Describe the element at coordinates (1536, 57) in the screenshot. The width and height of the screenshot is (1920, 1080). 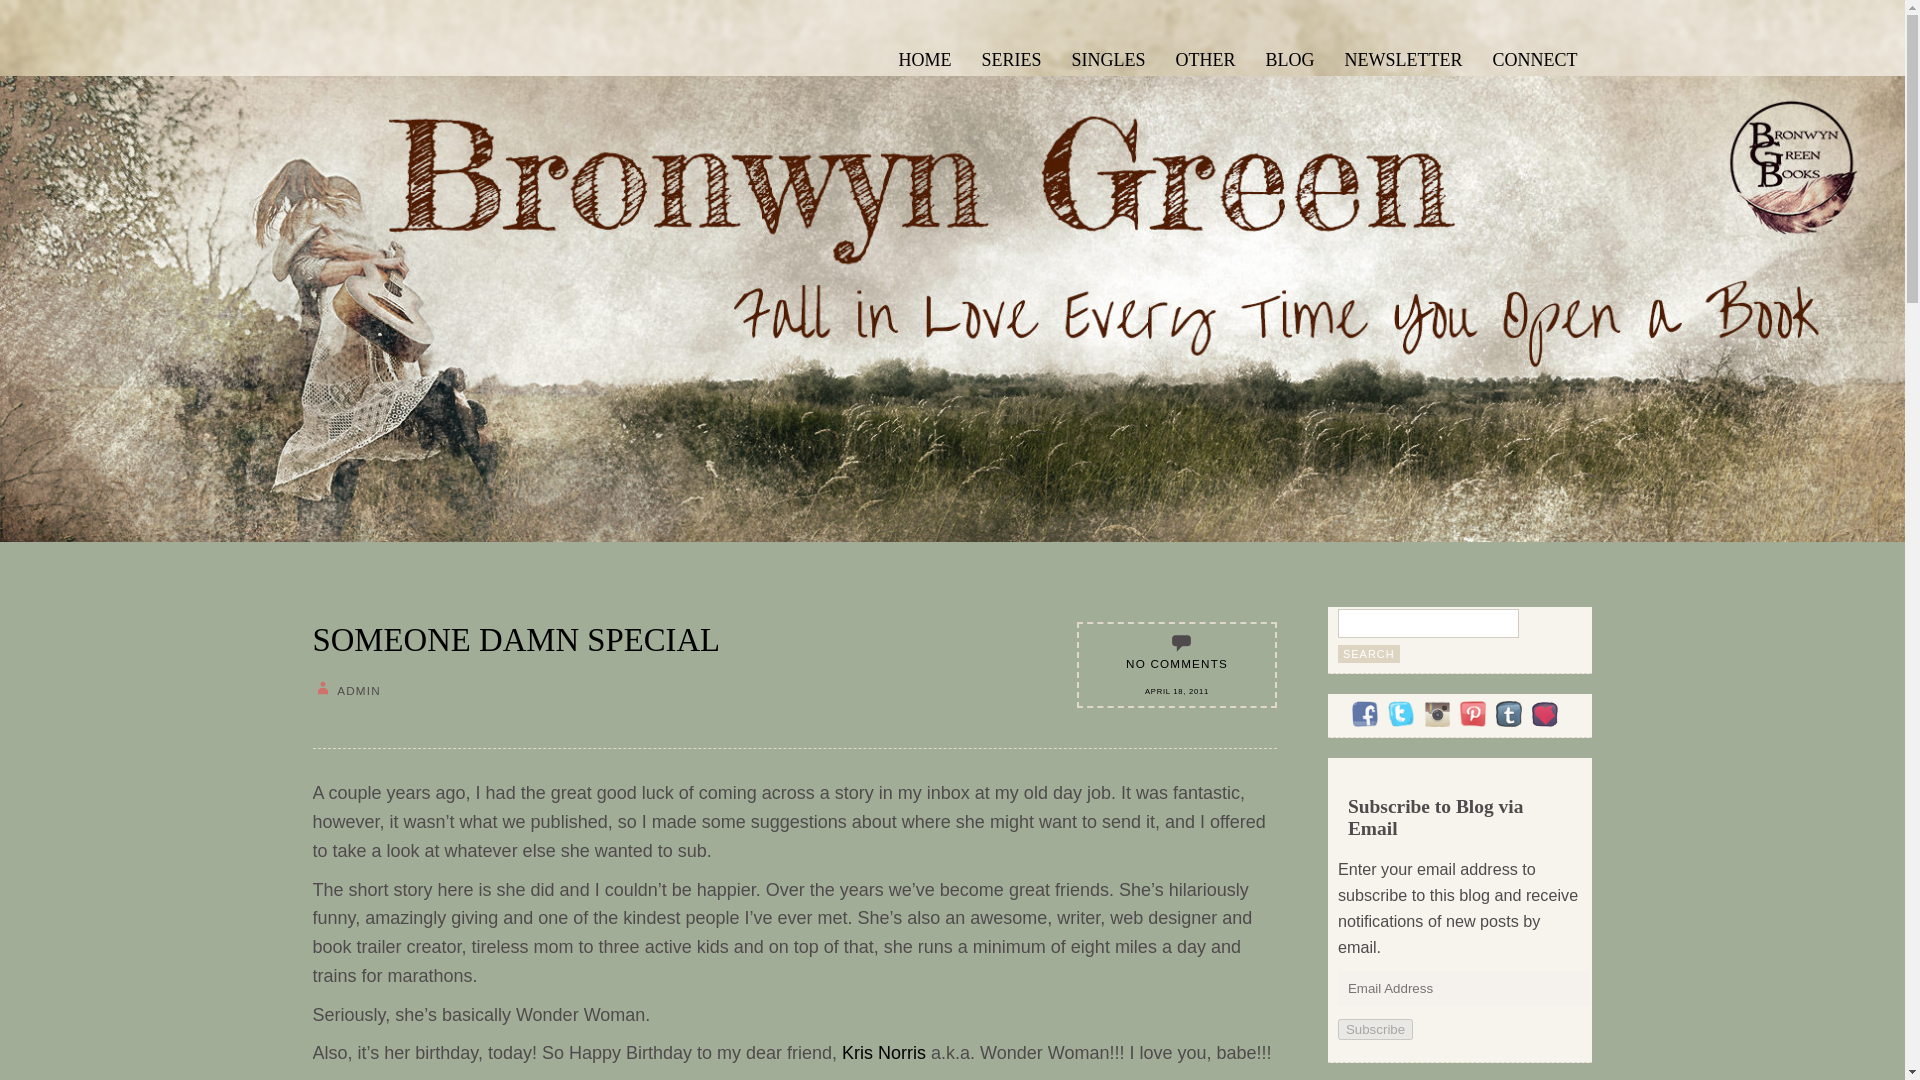
I see `CONNECT` at that location.